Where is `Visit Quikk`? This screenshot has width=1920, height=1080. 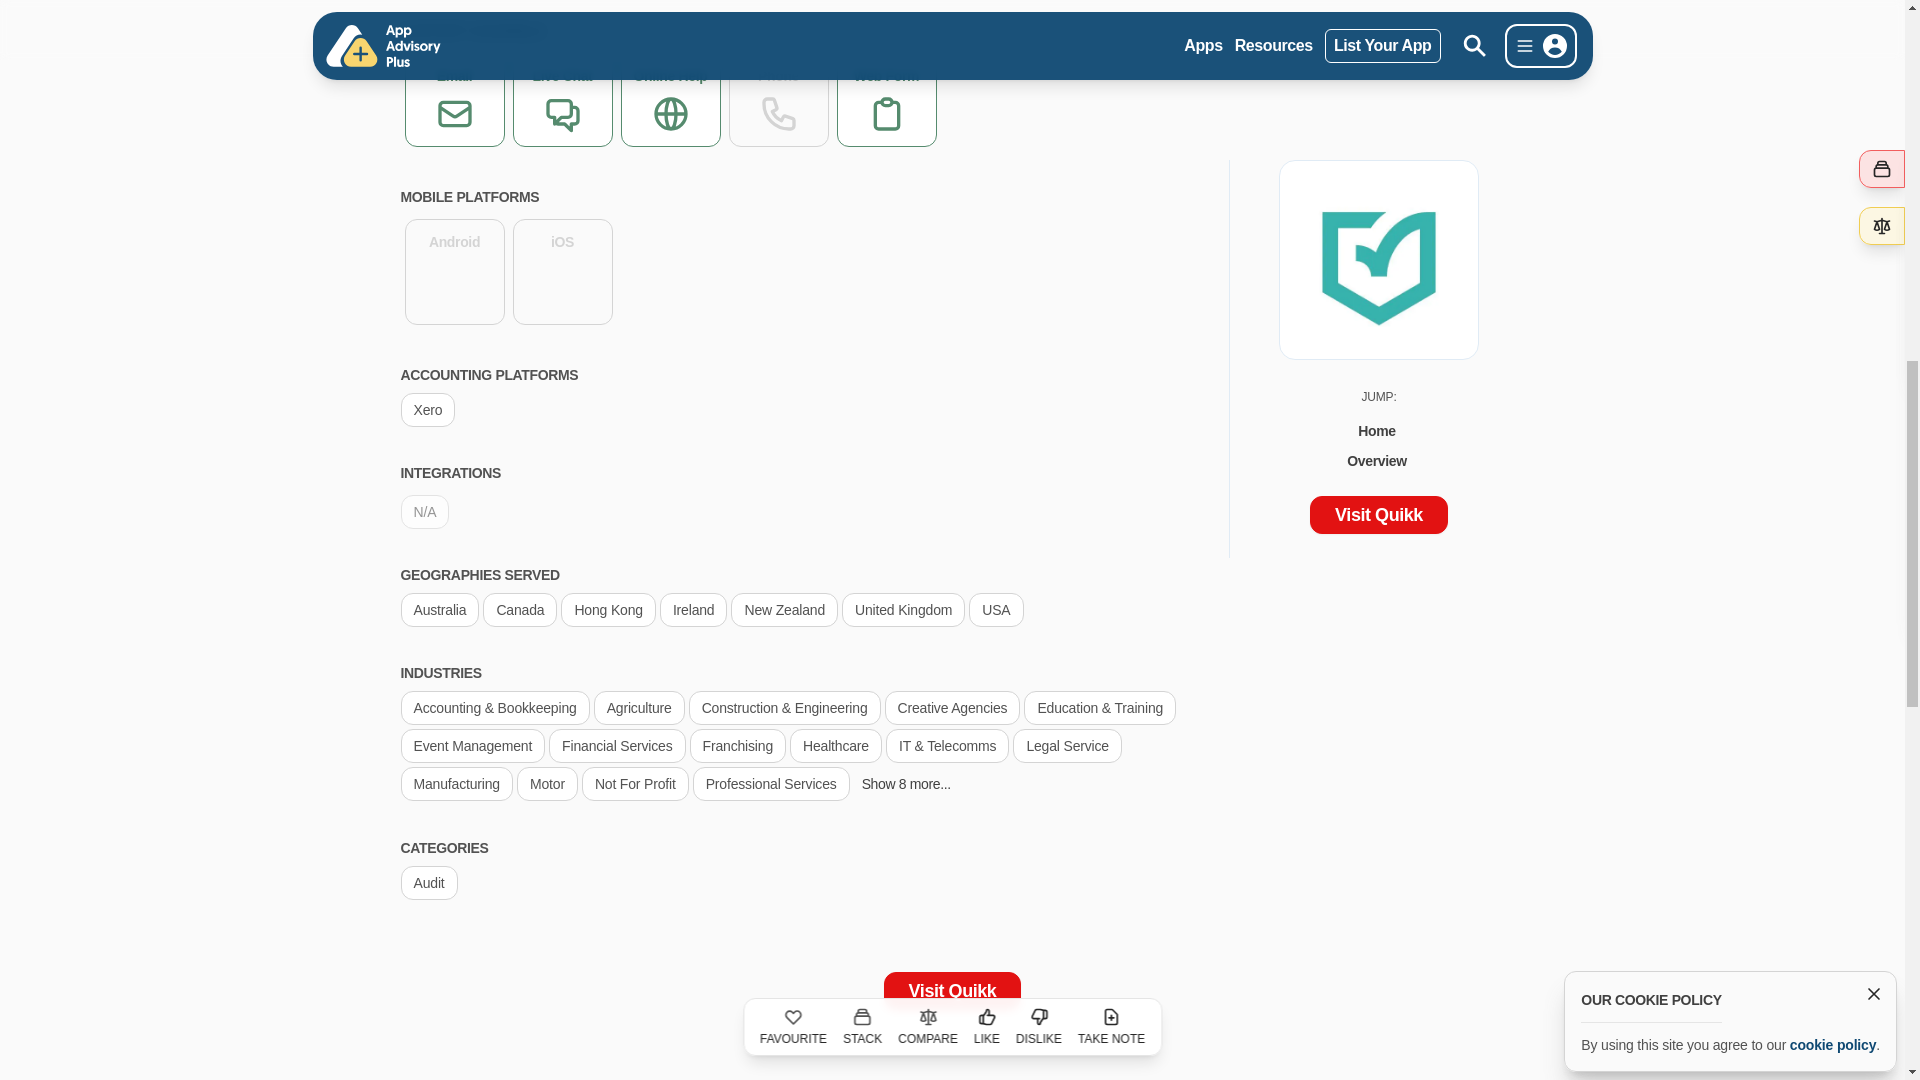 Visit Quikk is located at coordinates (952, 990).